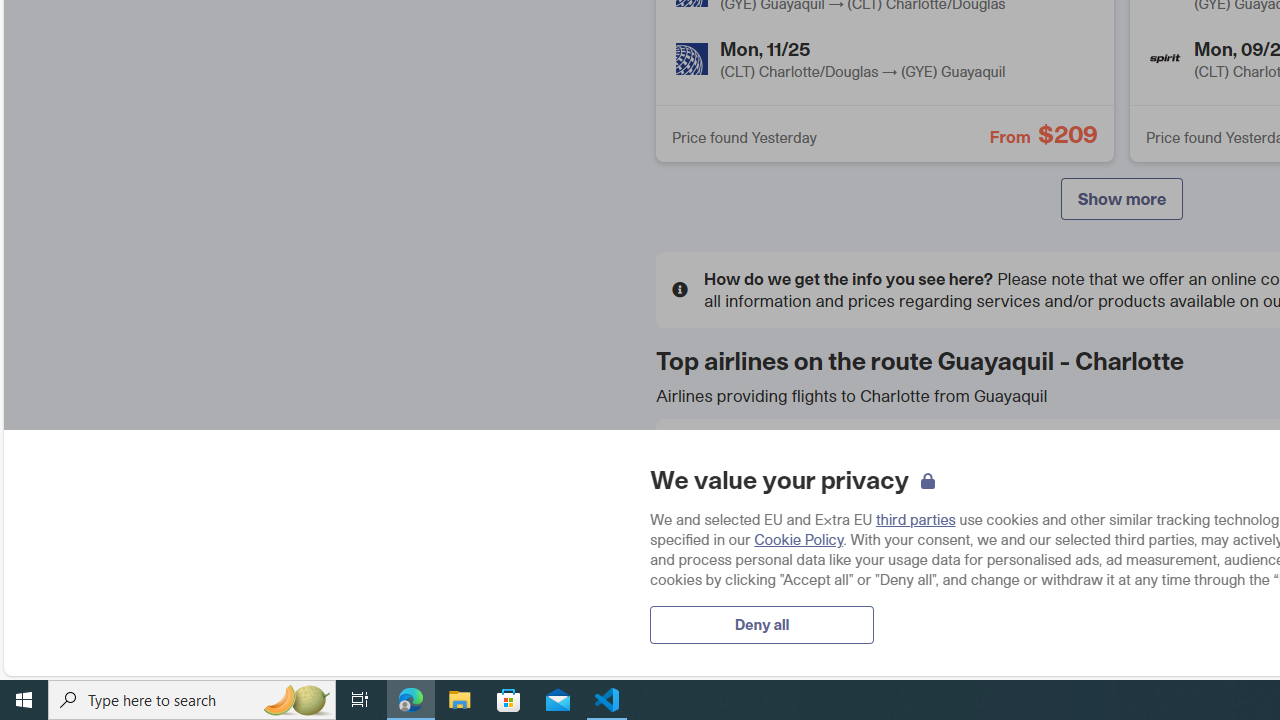 The height and width of the screenshot is (720, 1280). What do you see at coordinates (704, 610) in the screenshot?
I see `United` at bounding box center [704, 610].